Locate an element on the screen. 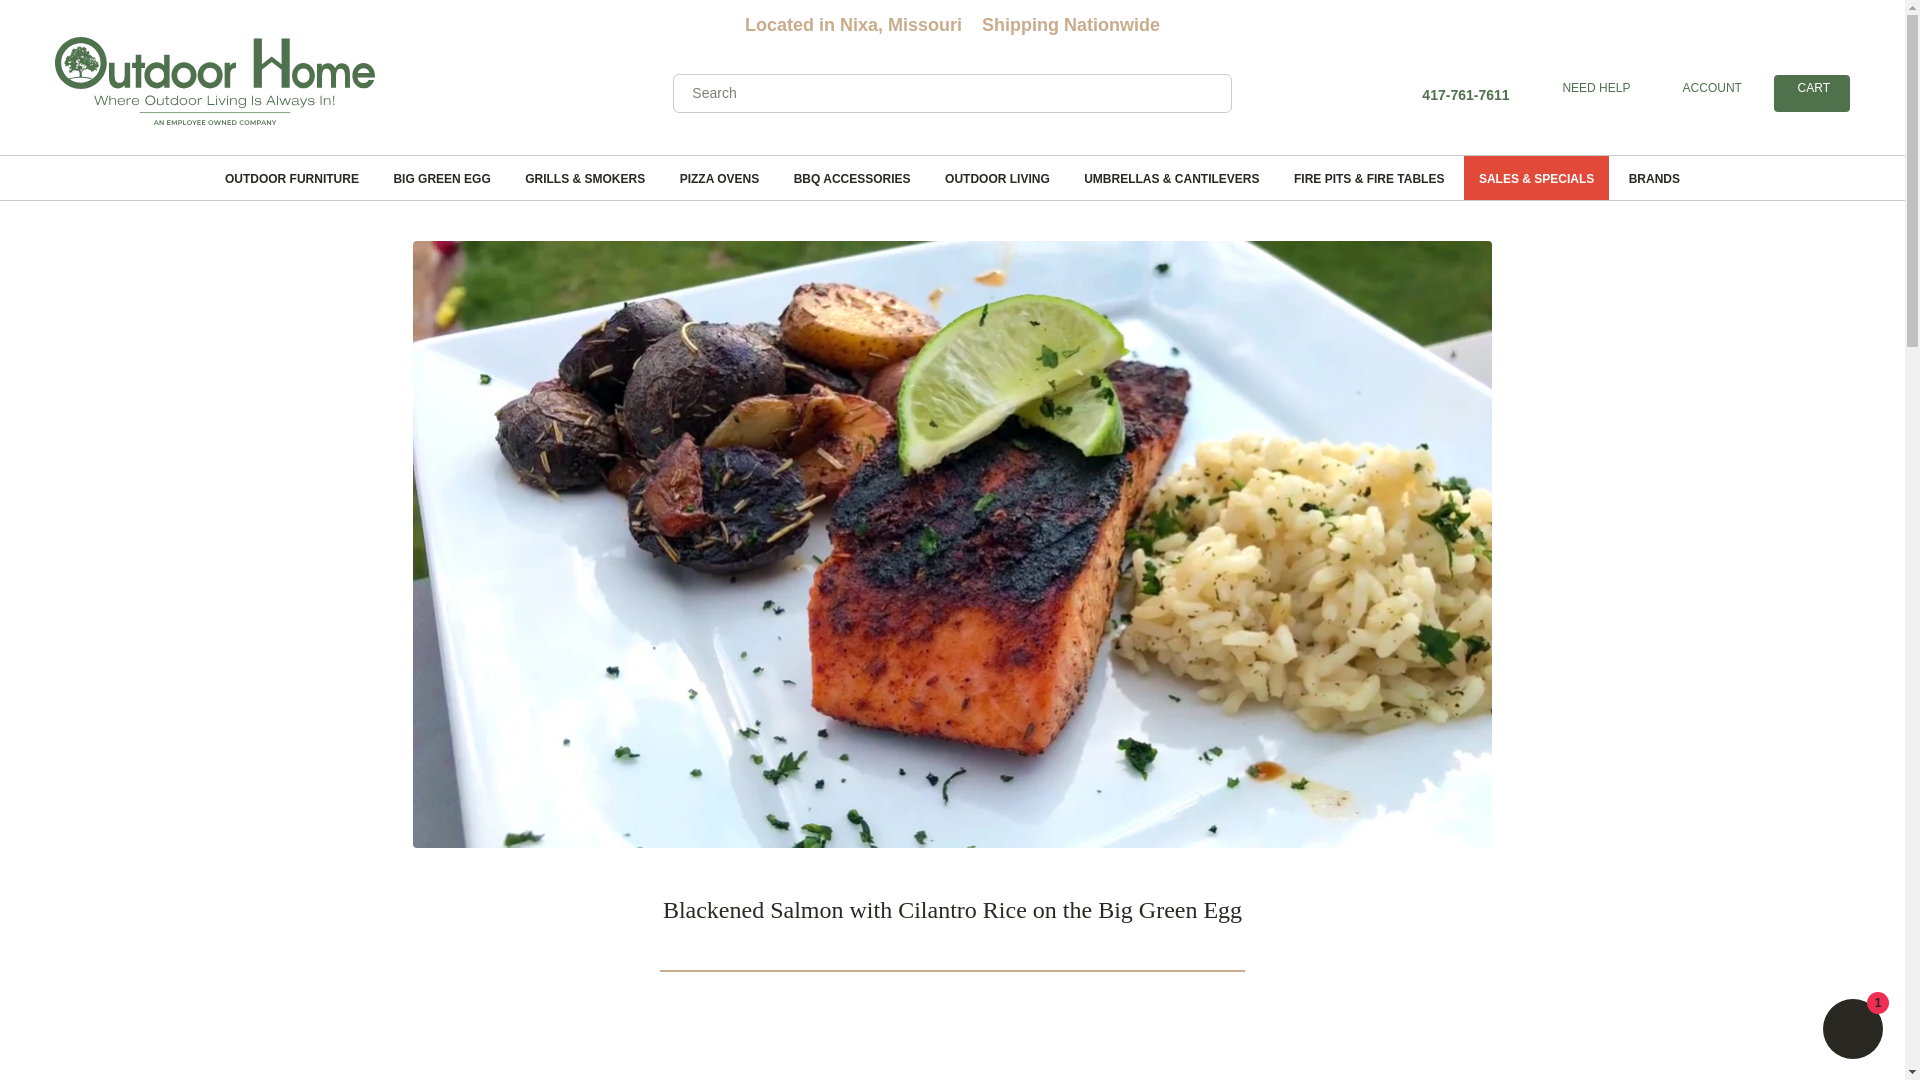   417-761-7611 is located at coordinates (1464, 94).